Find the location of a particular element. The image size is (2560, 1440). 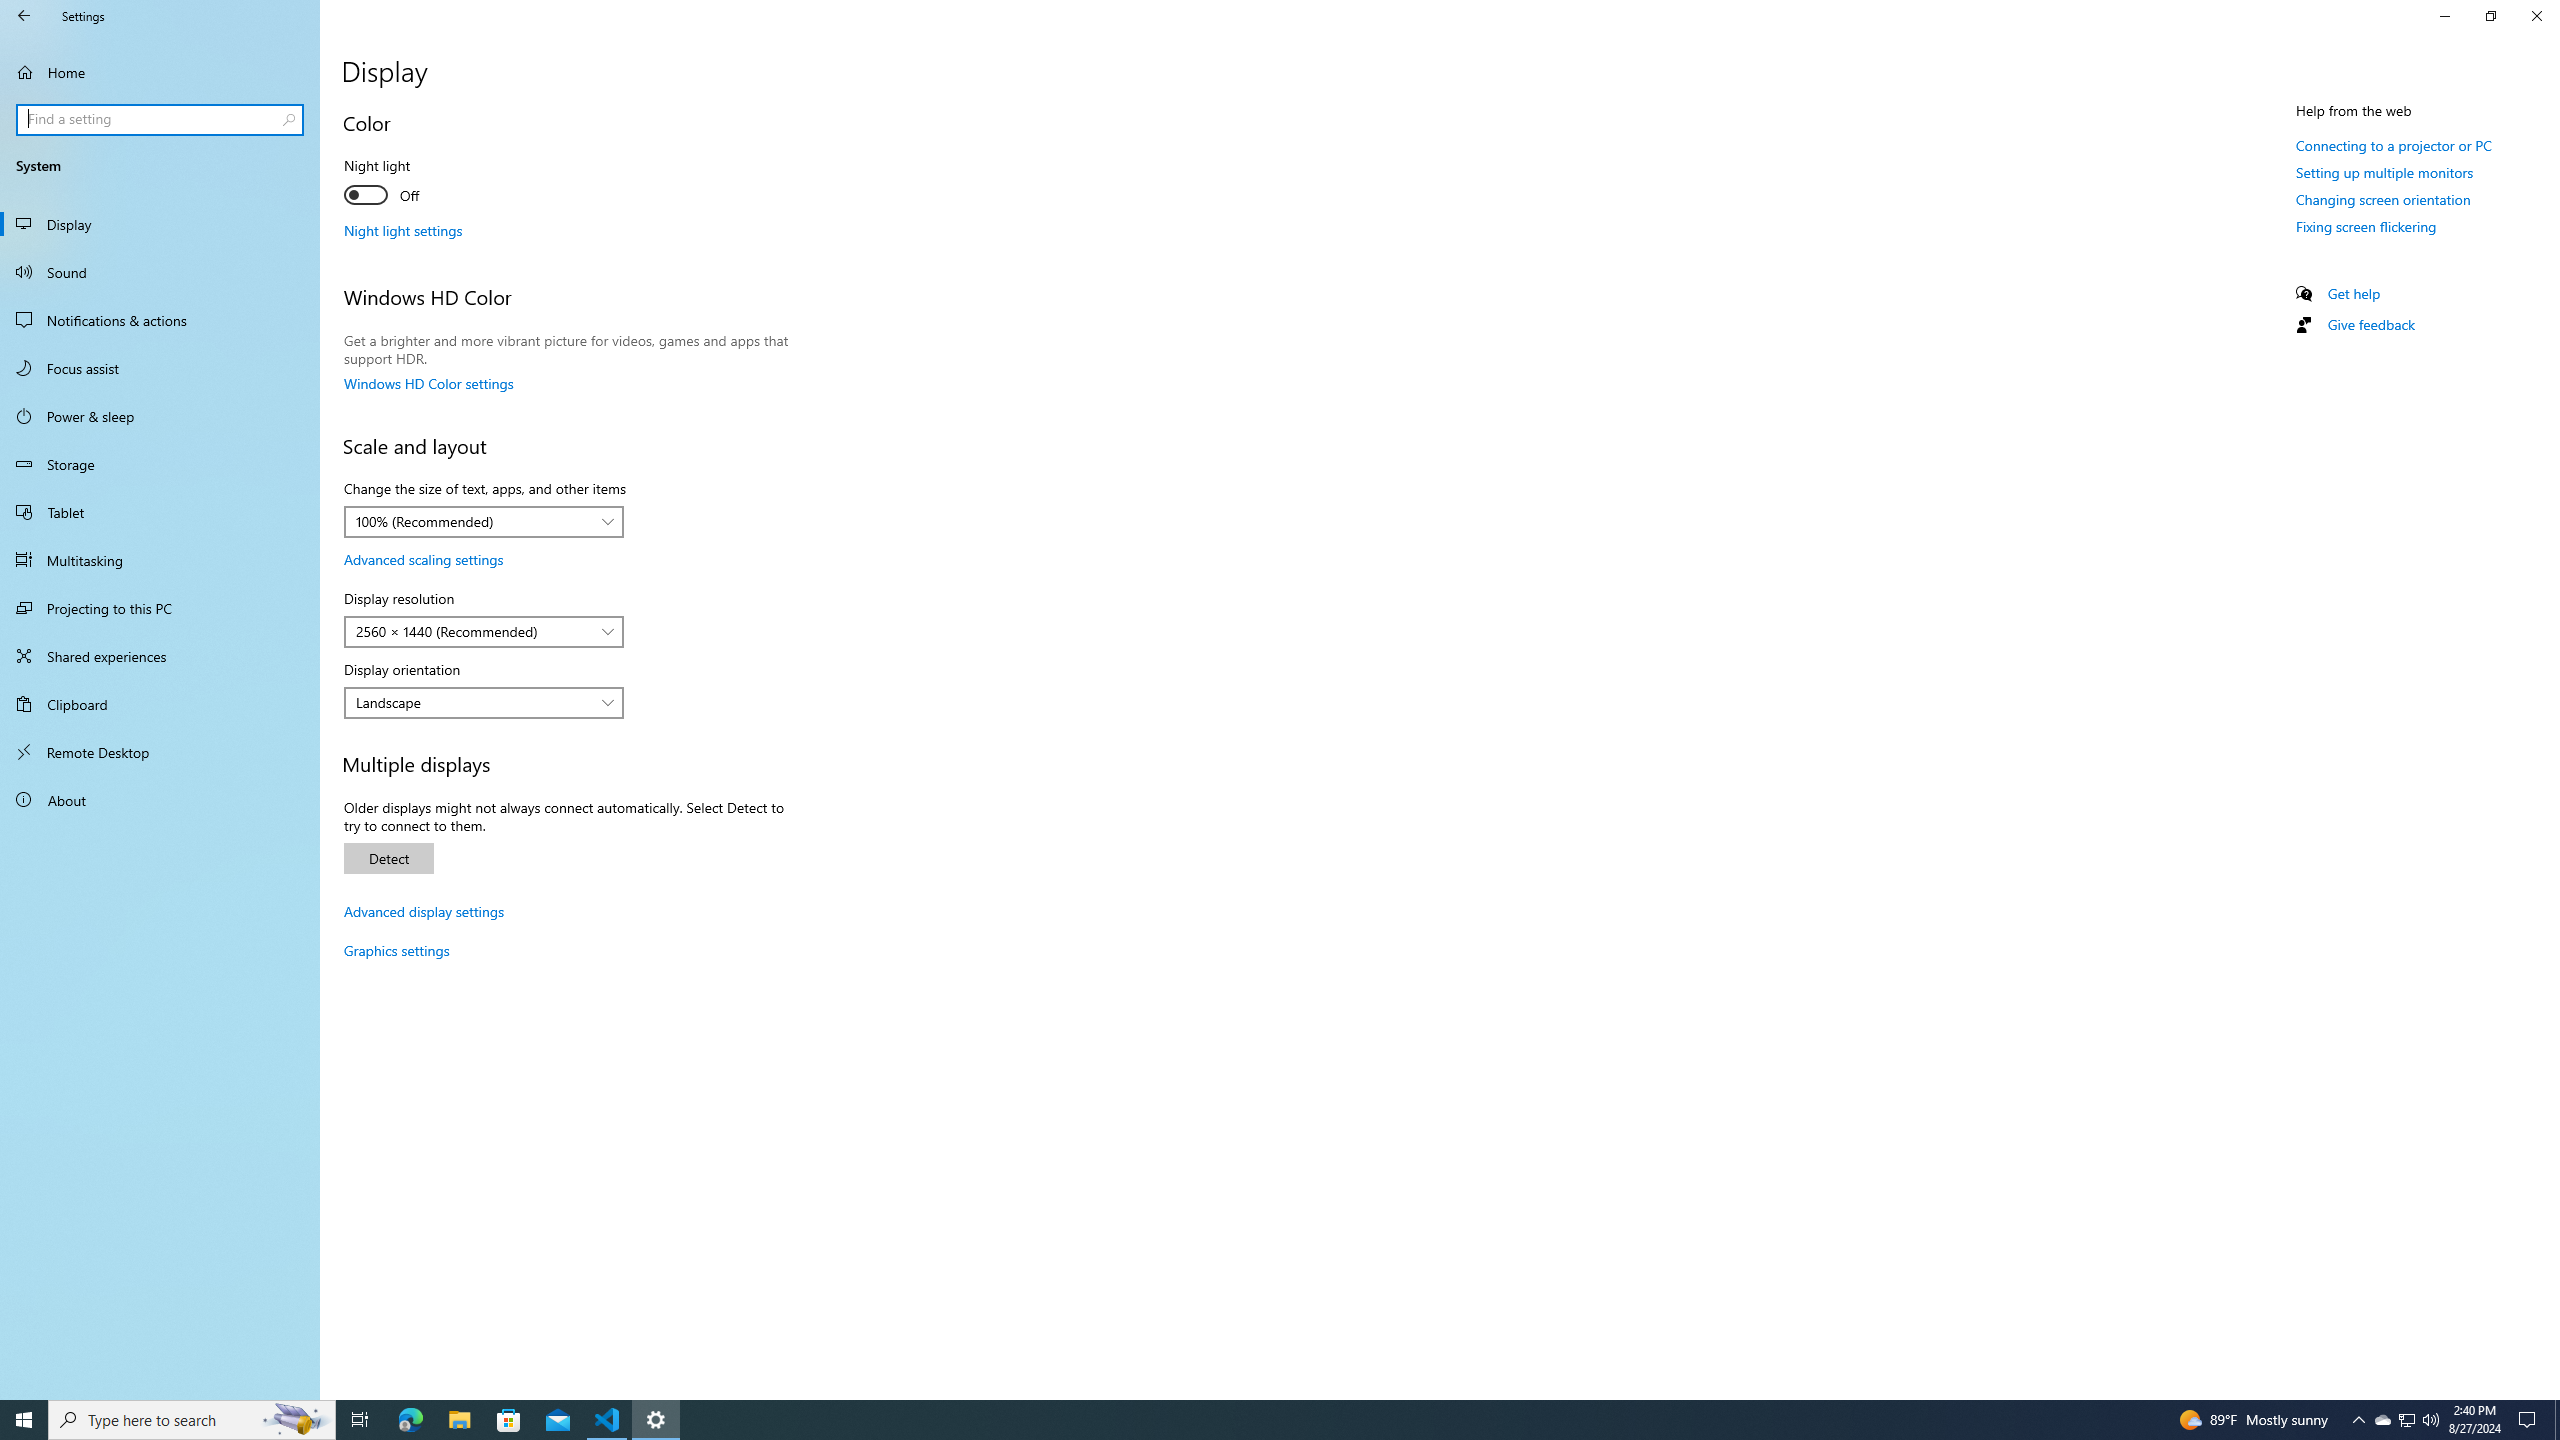

Connecting to a projector or PC is located at coordinates (2393, 145).